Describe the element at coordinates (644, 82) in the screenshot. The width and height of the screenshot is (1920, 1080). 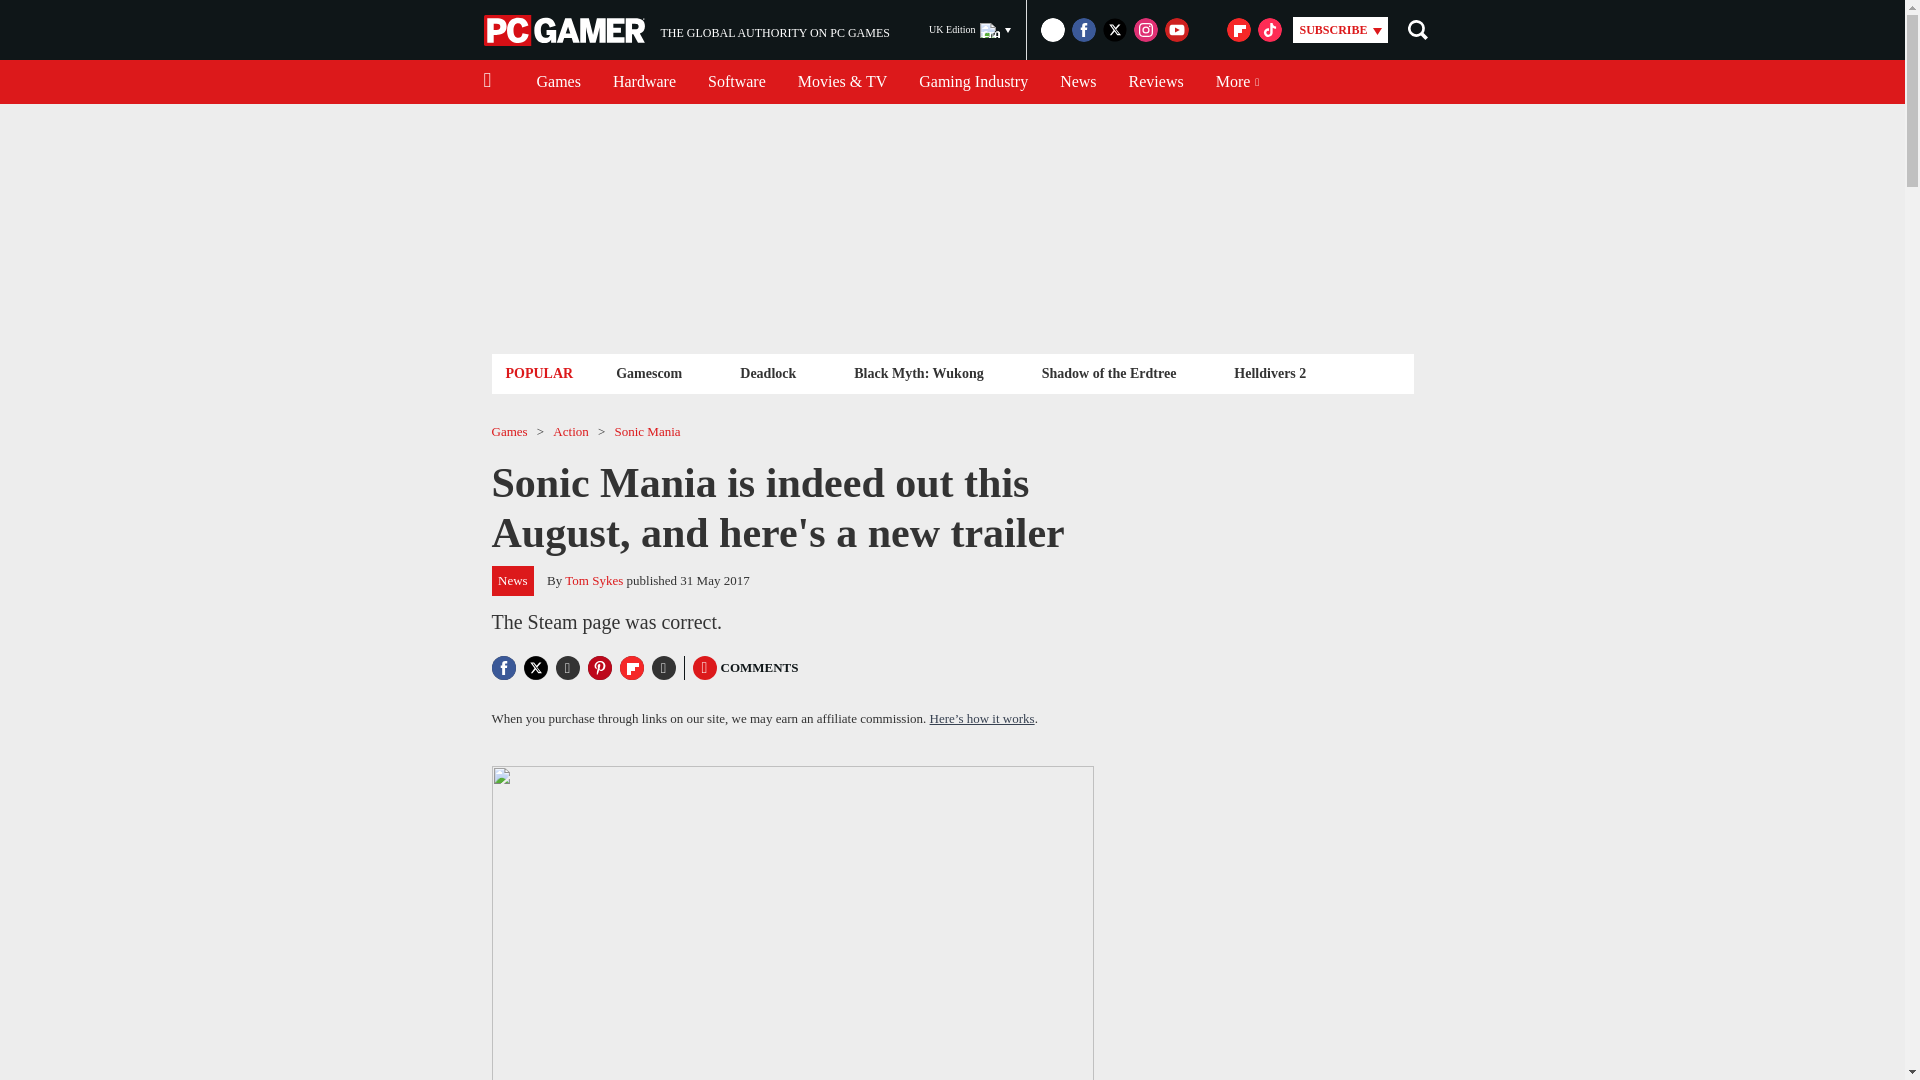
I see `Reviews` at that location.